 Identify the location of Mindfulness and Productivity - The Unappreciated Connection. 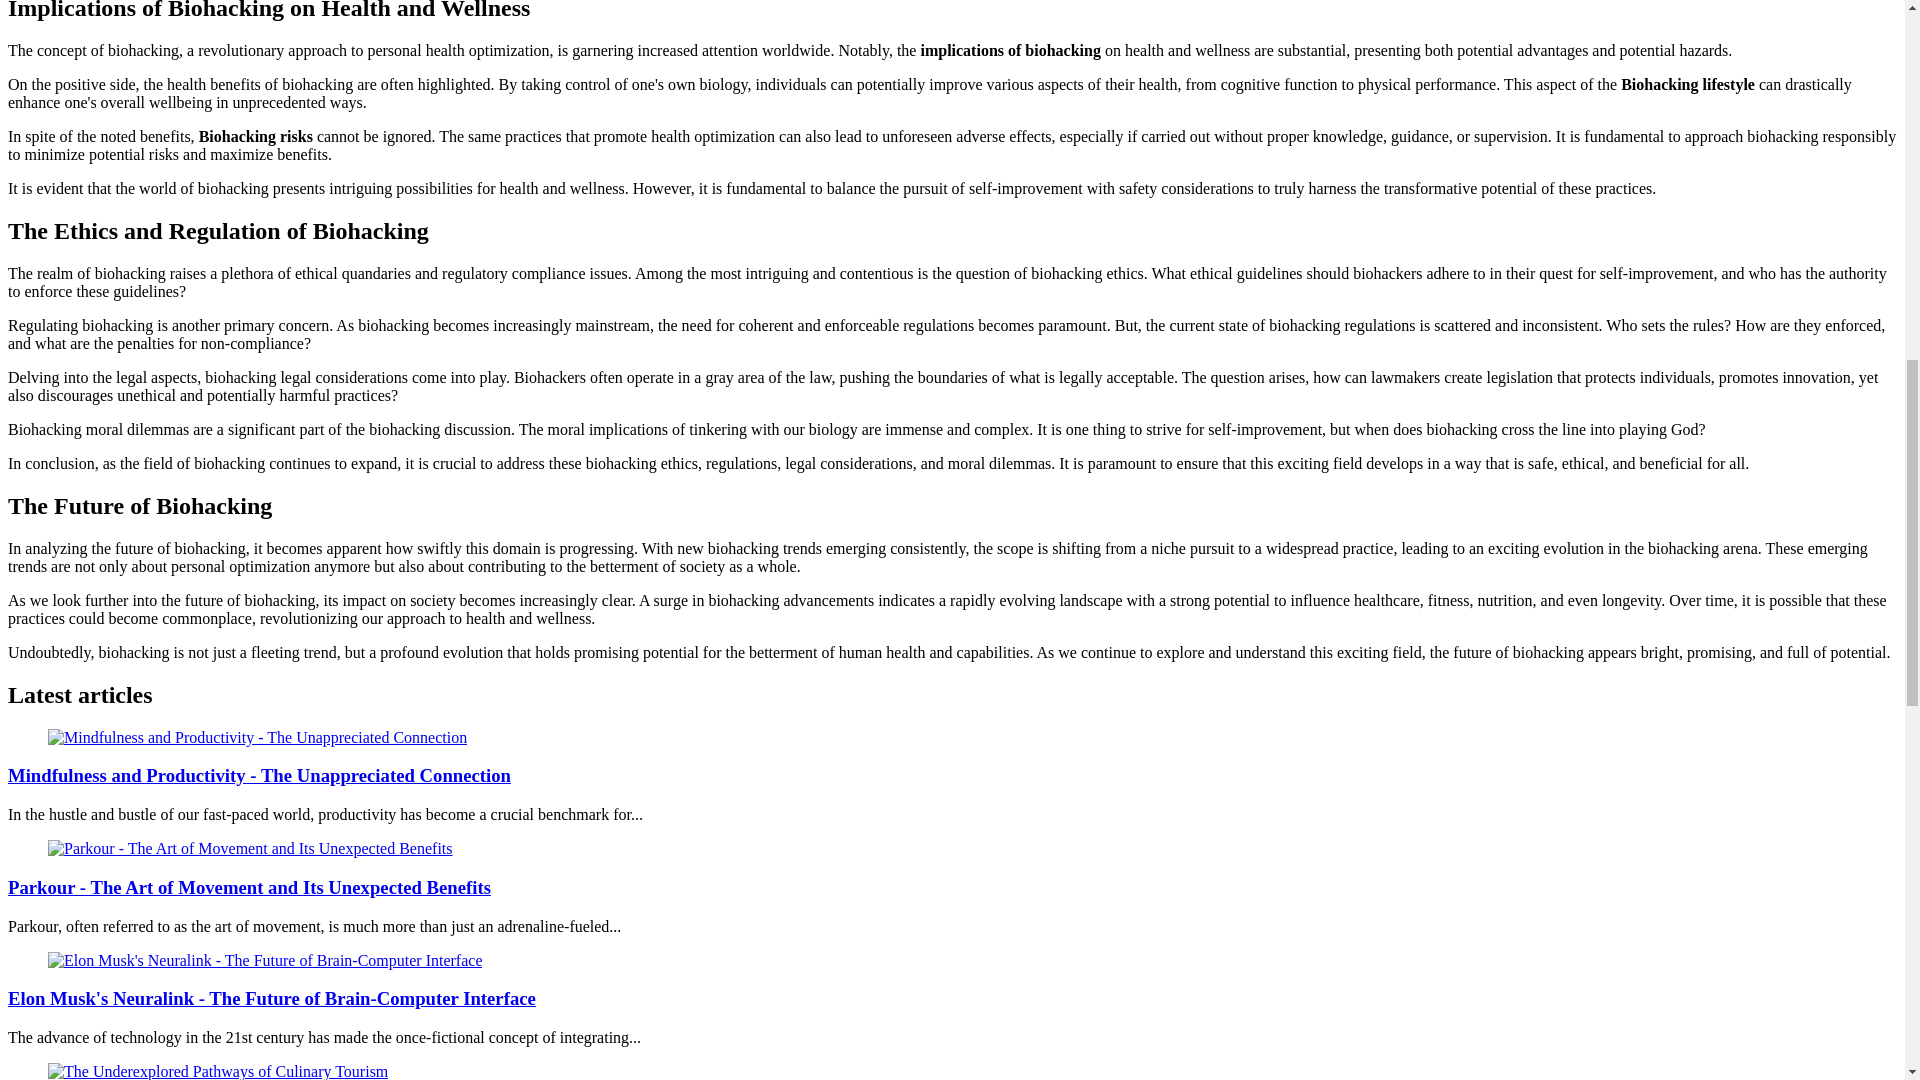
(257, 738).